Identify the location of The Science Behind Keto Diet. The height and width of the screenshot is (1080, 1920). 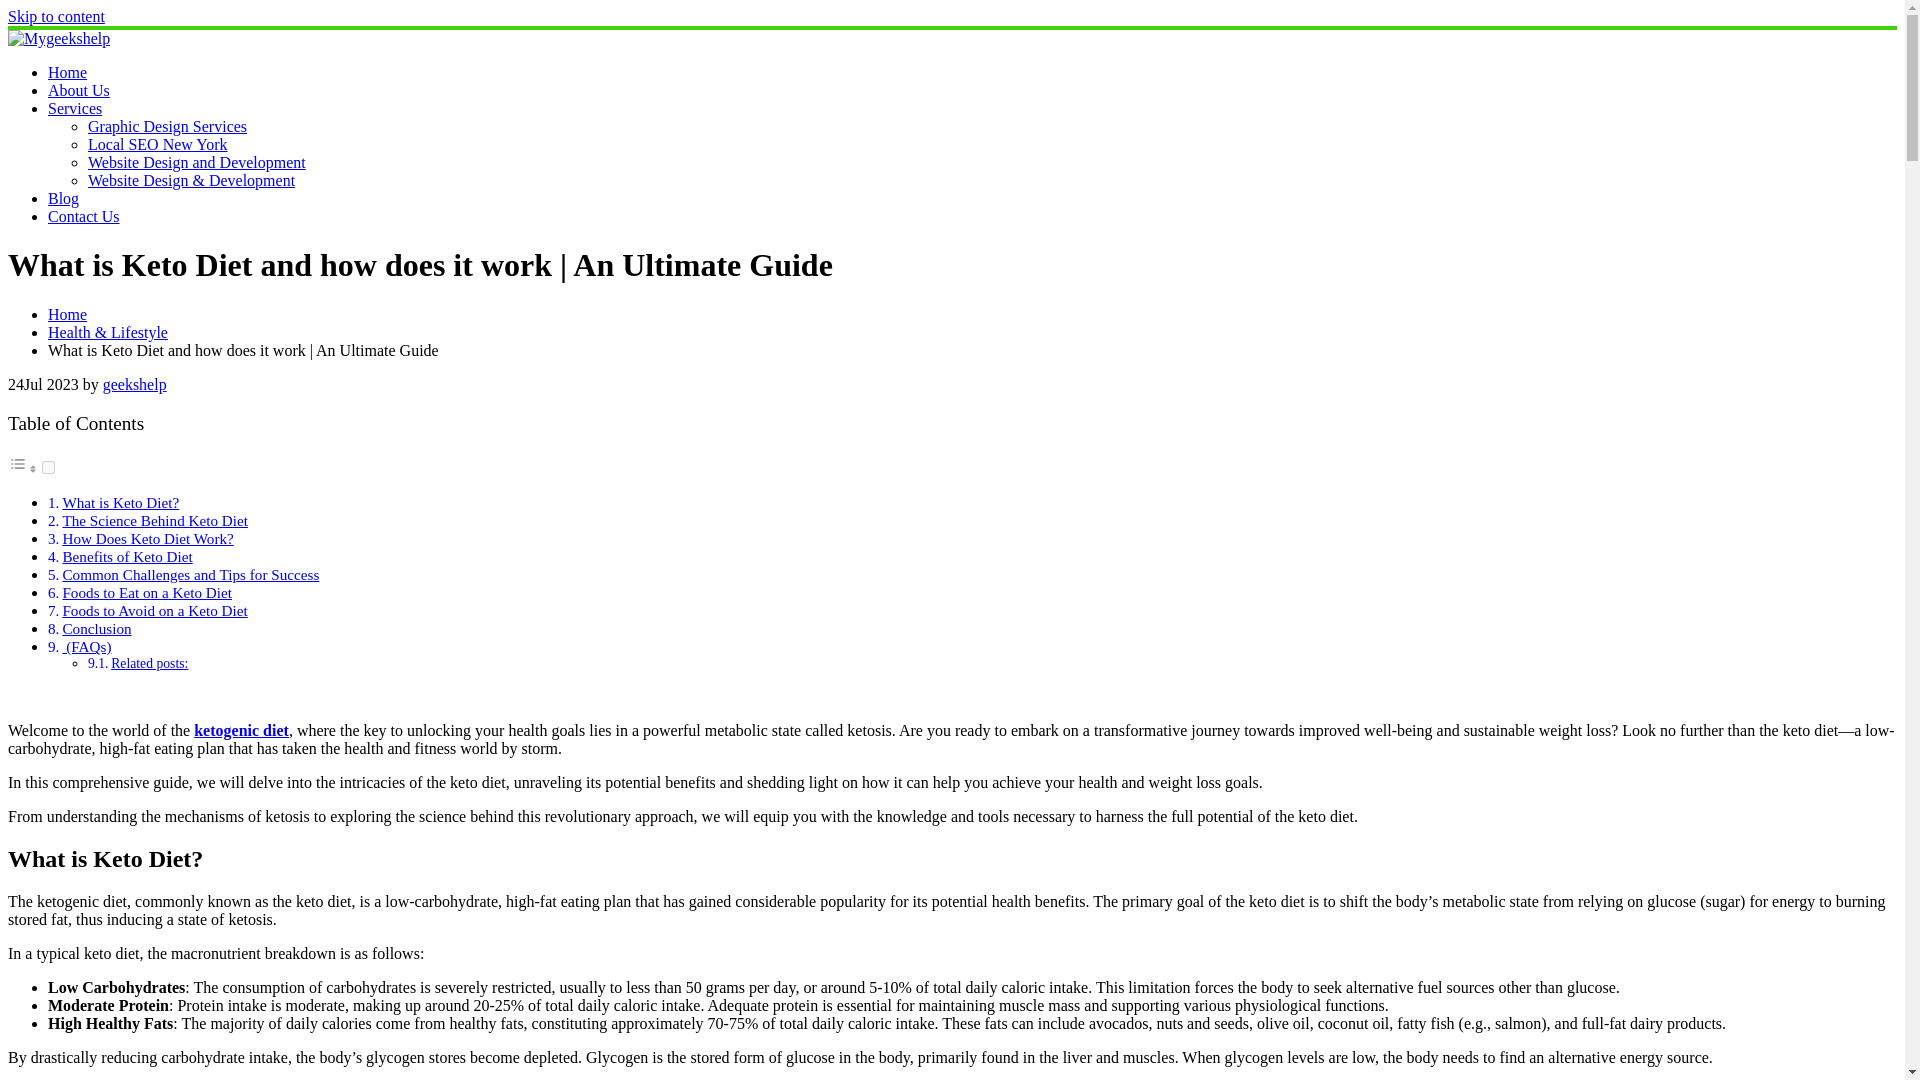
(154, 520).